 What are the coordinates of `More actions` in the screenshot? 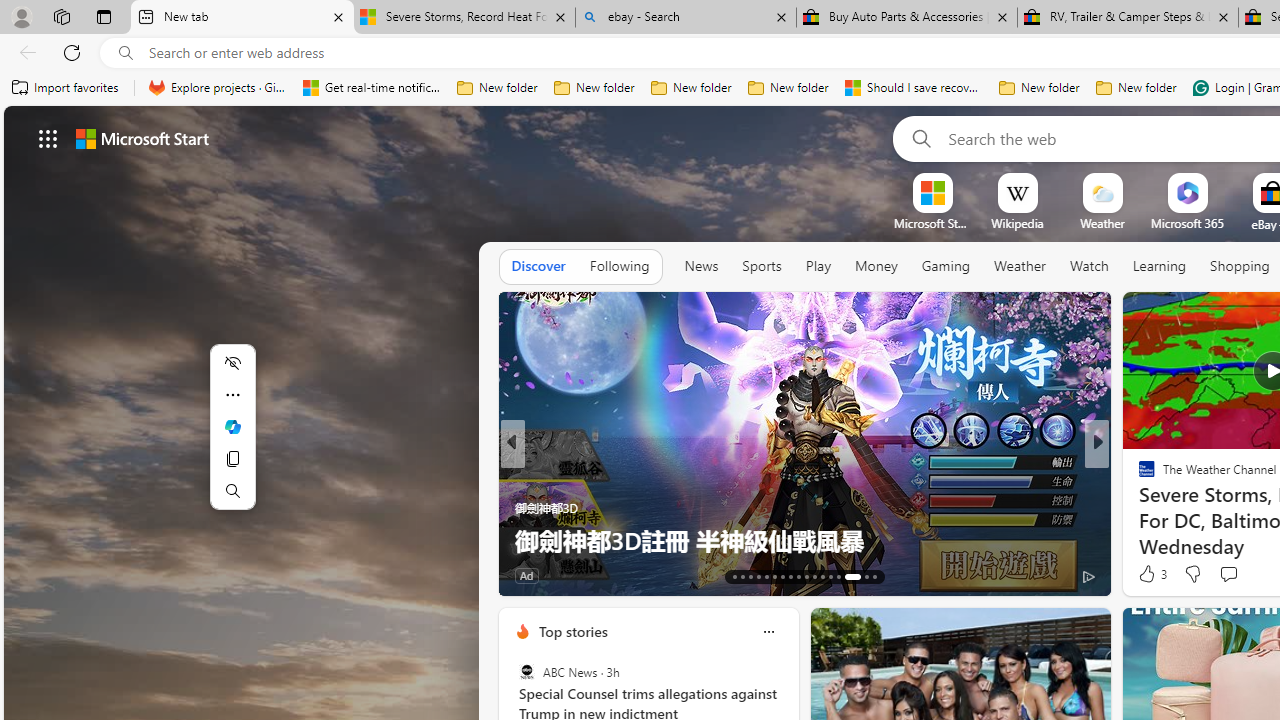 It's located at (232, 394).